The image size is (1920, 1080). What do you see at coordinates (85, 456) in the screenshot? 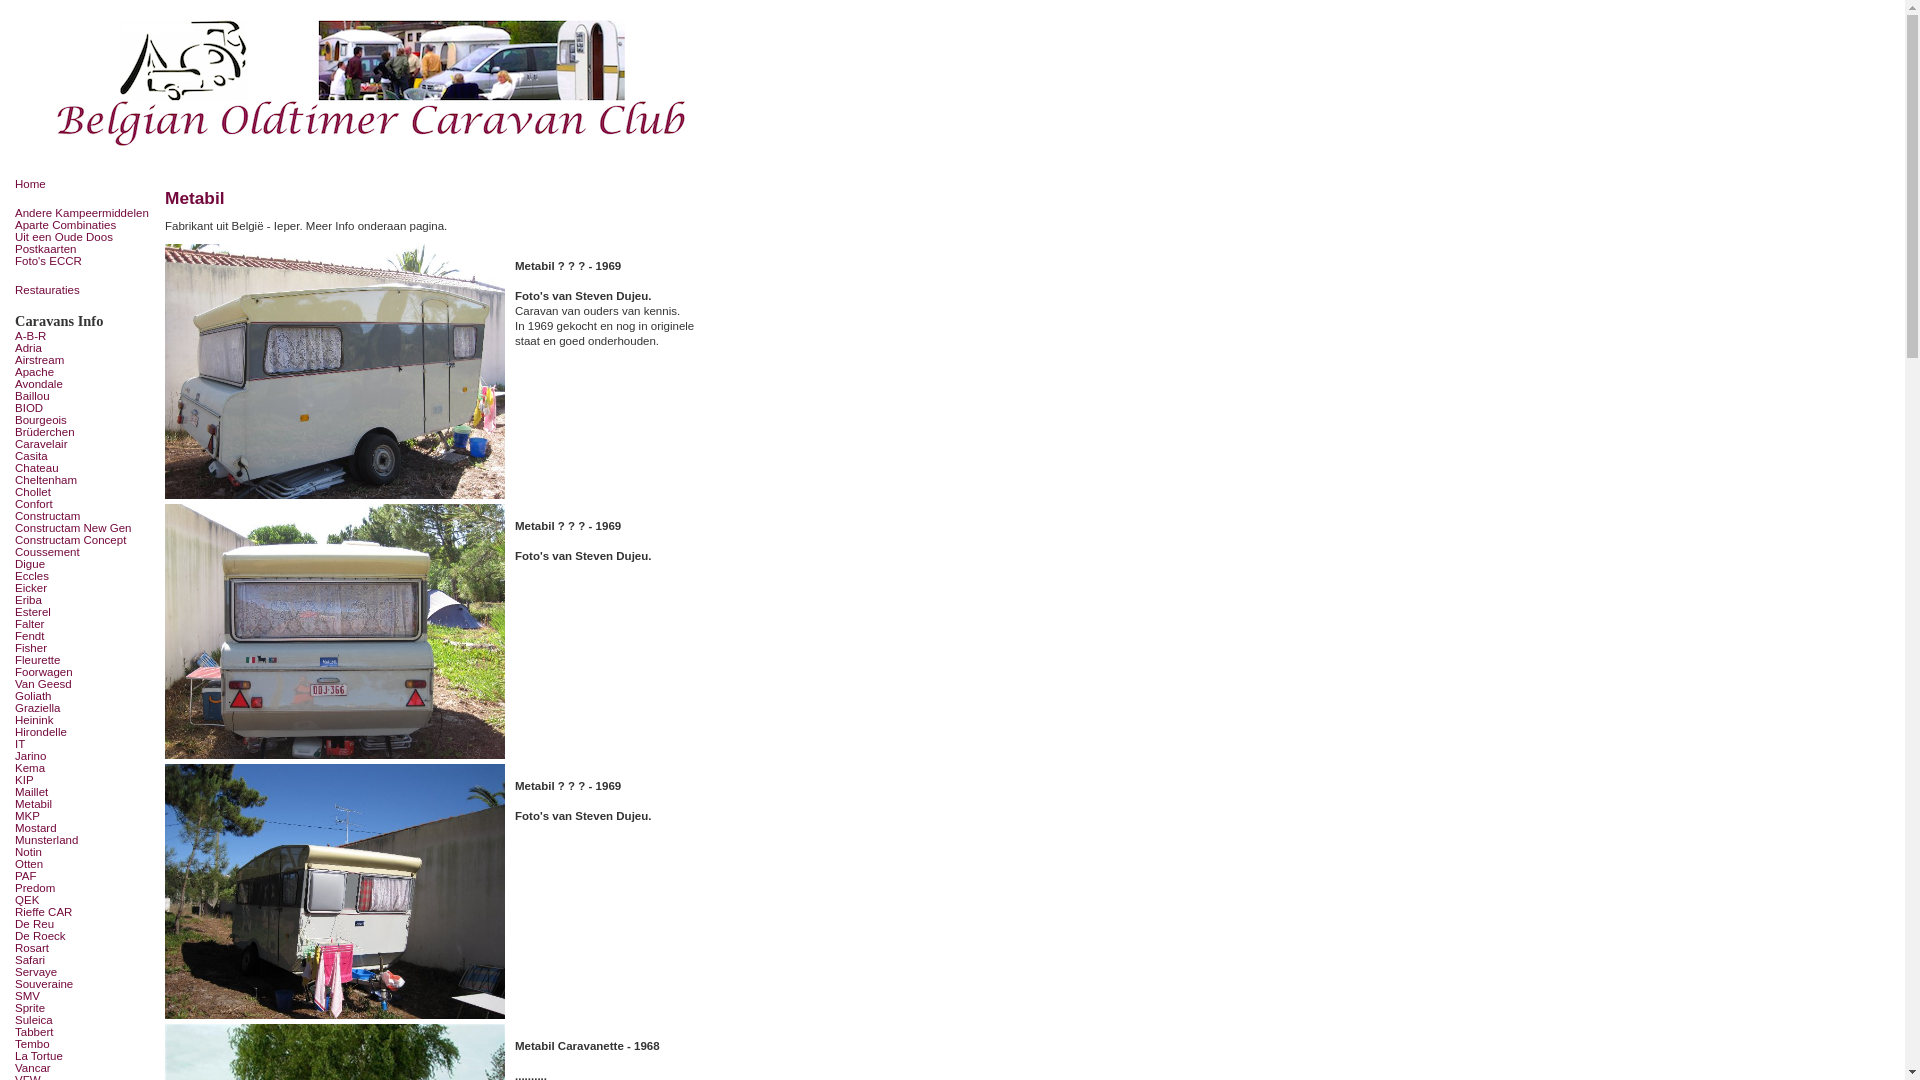
I see `Casita` at bounding box center [85, 456].